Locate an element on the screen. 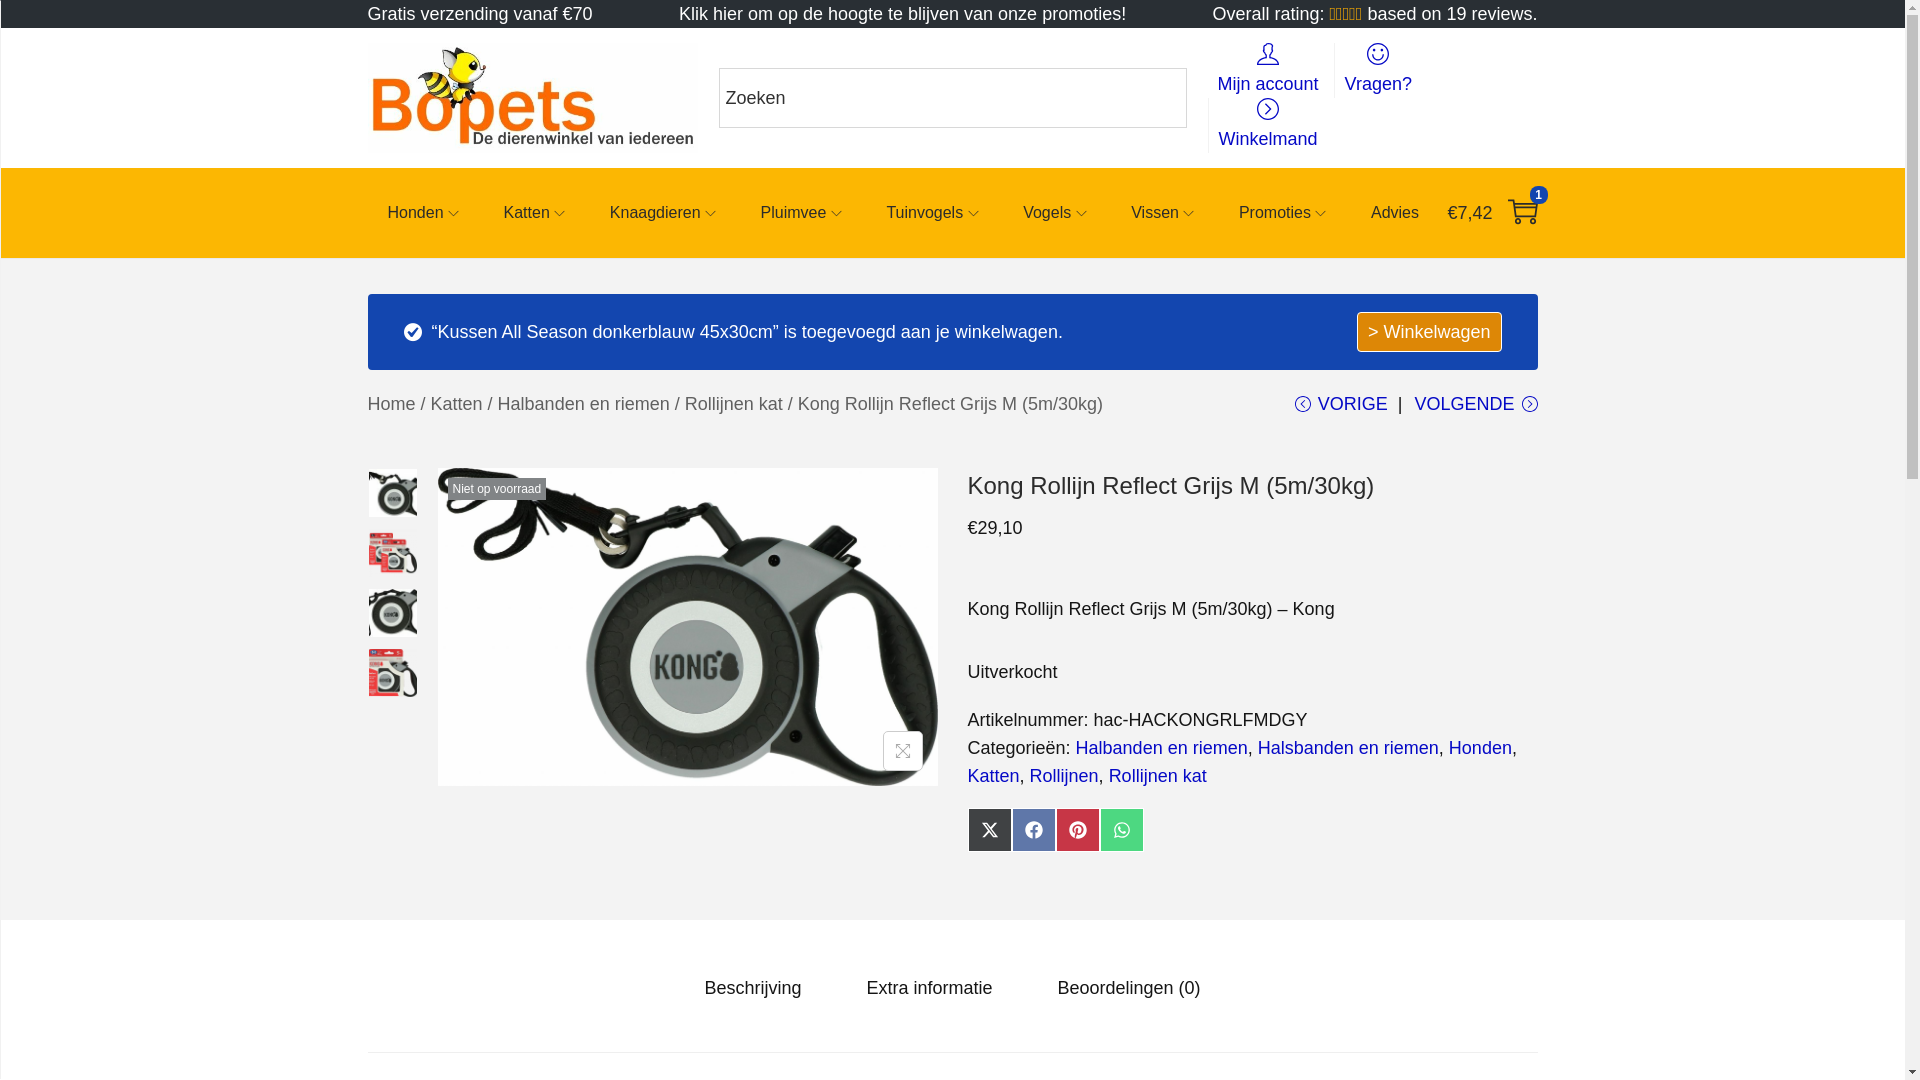 The image size is (1920, 1080). Winkelmand is located at coordinates (1268, 126).